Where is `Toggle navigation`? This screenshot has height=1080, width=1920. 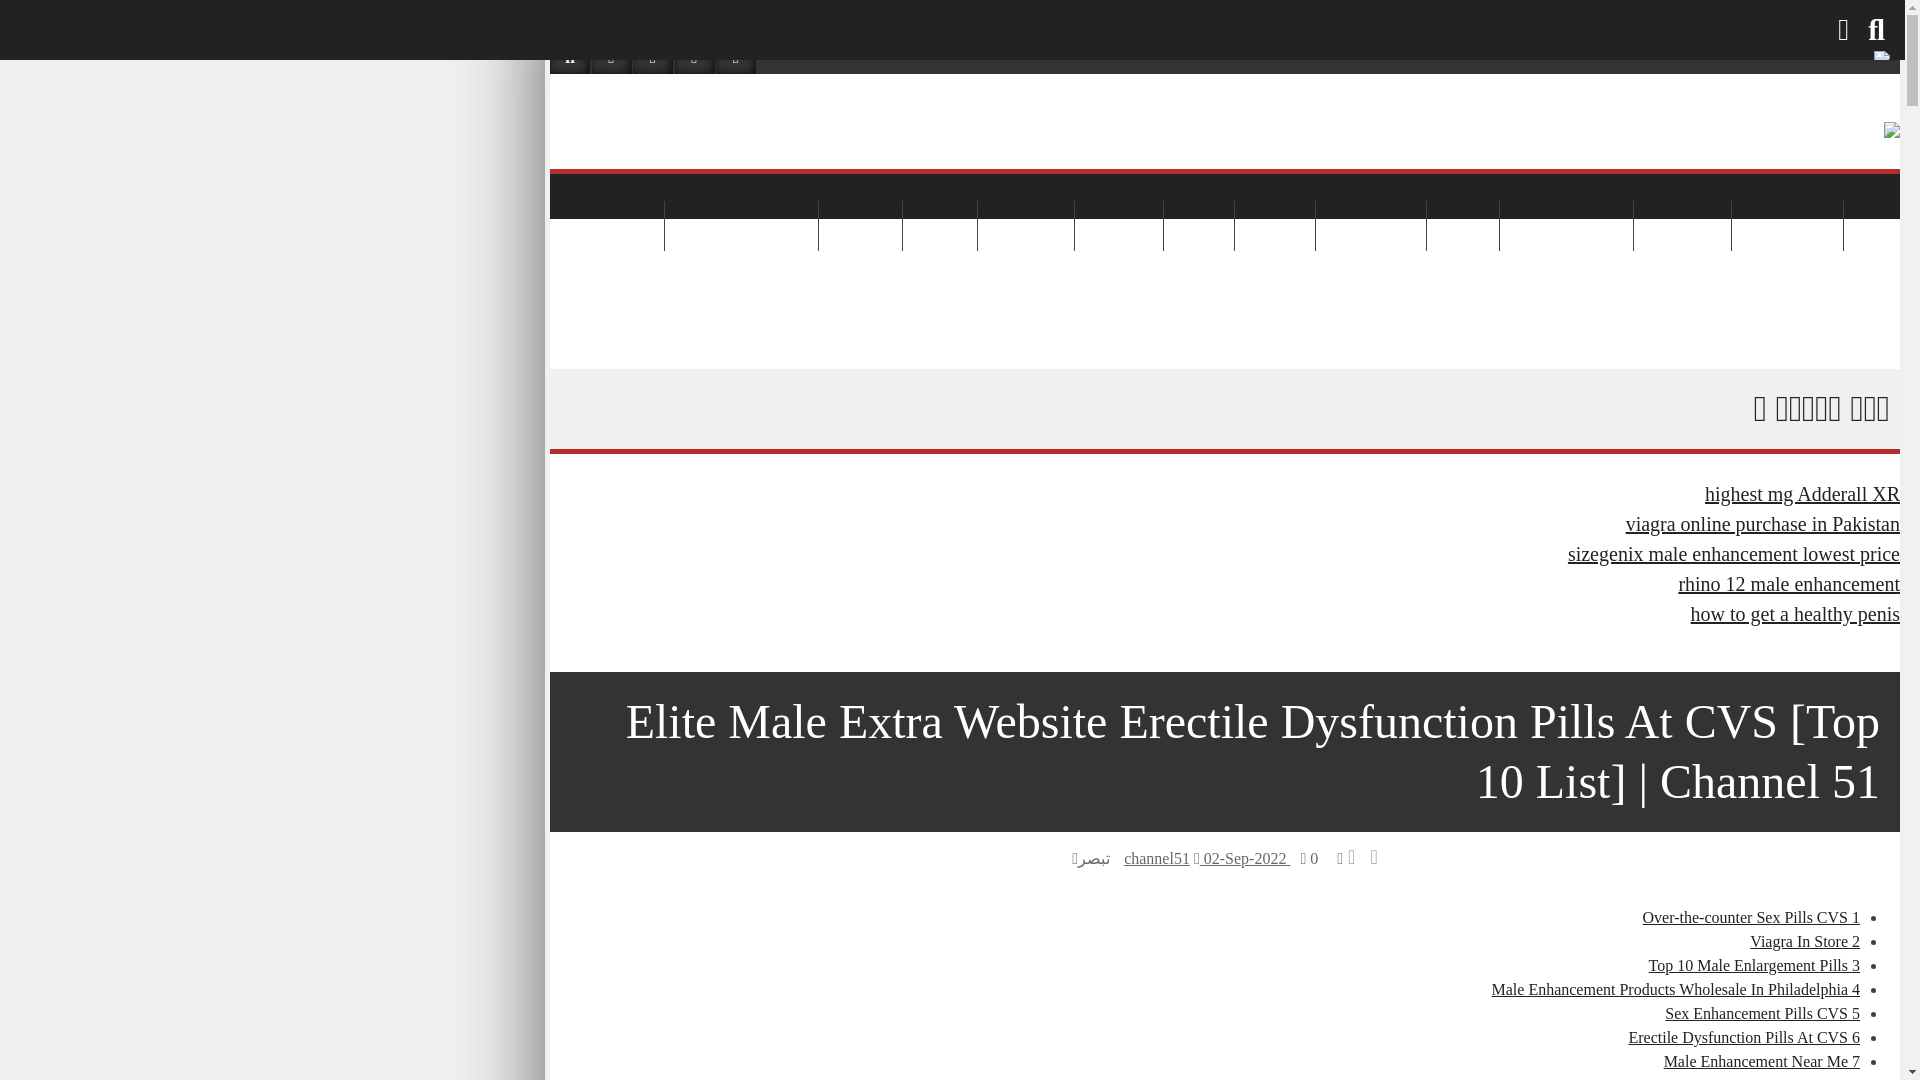 Toggle navigation is located at coordinates (569, 190).